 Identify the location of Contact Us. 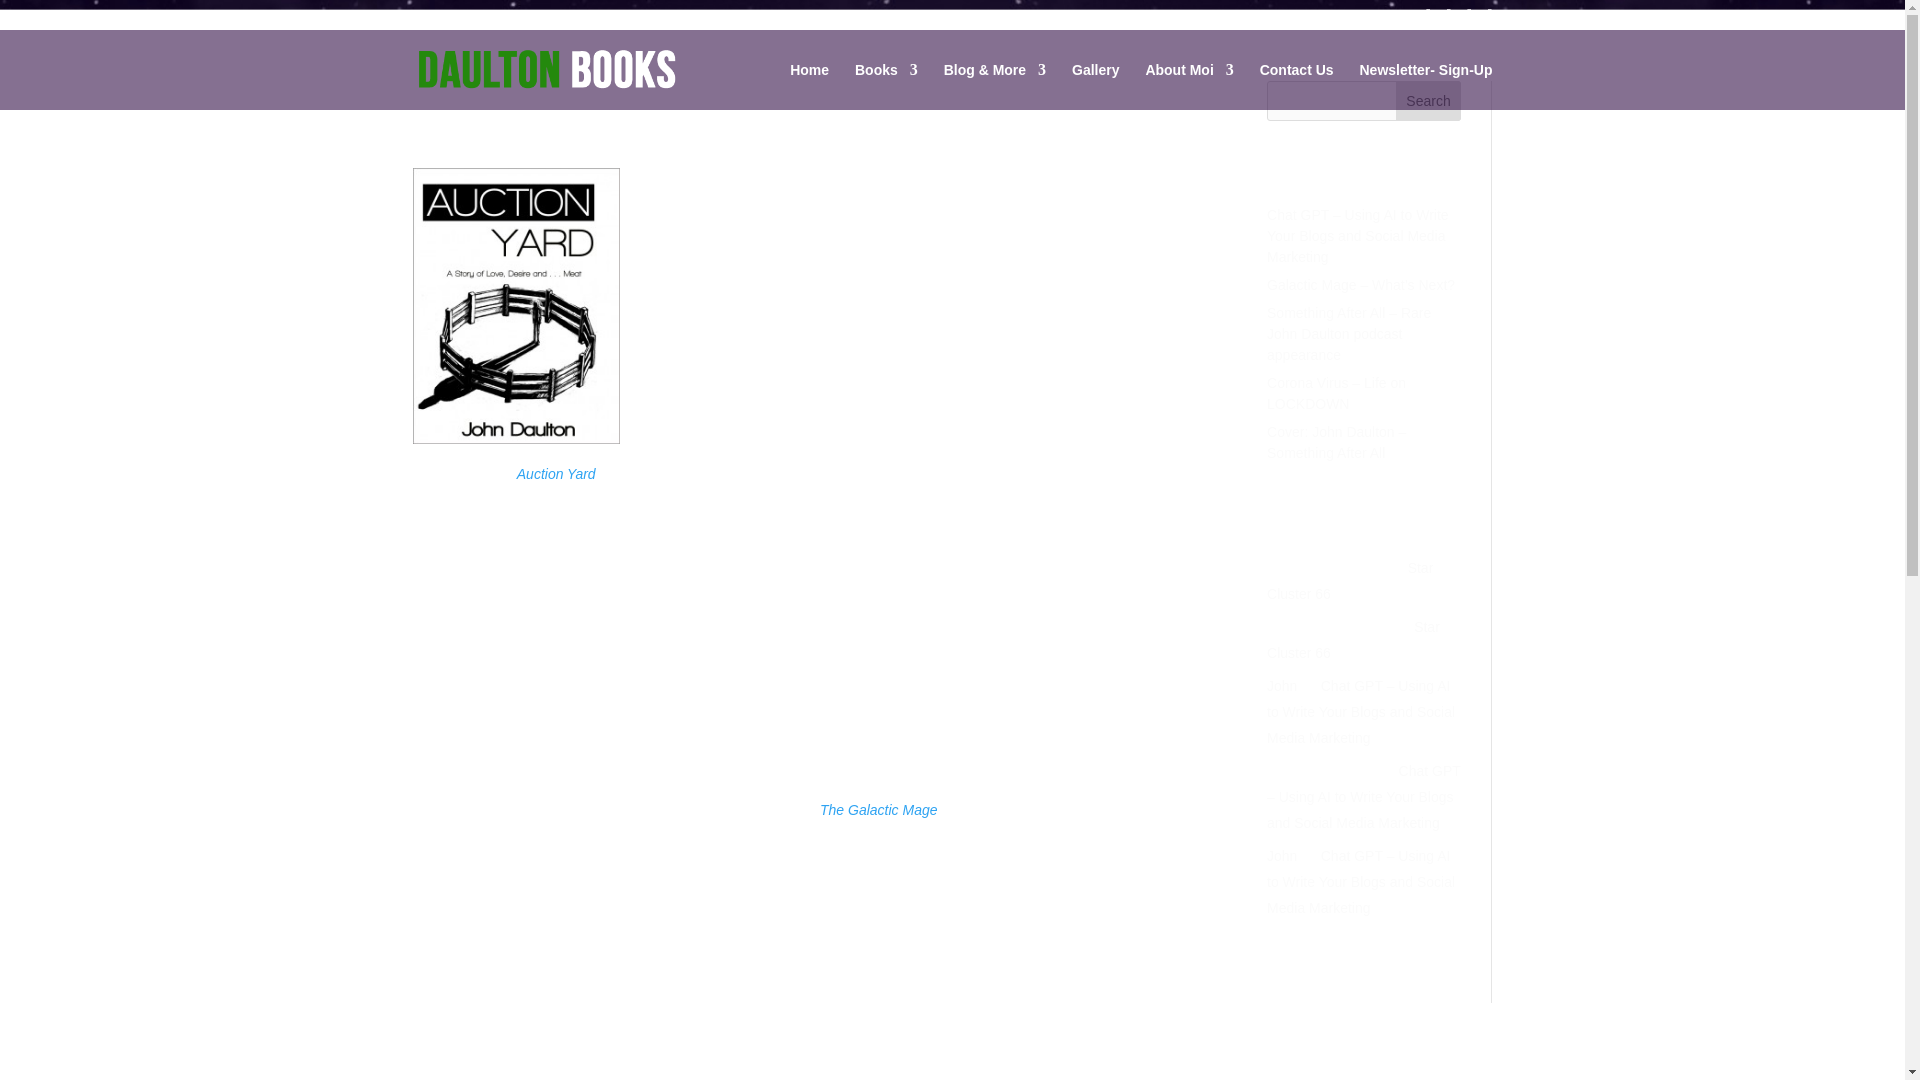
(1296, 86).